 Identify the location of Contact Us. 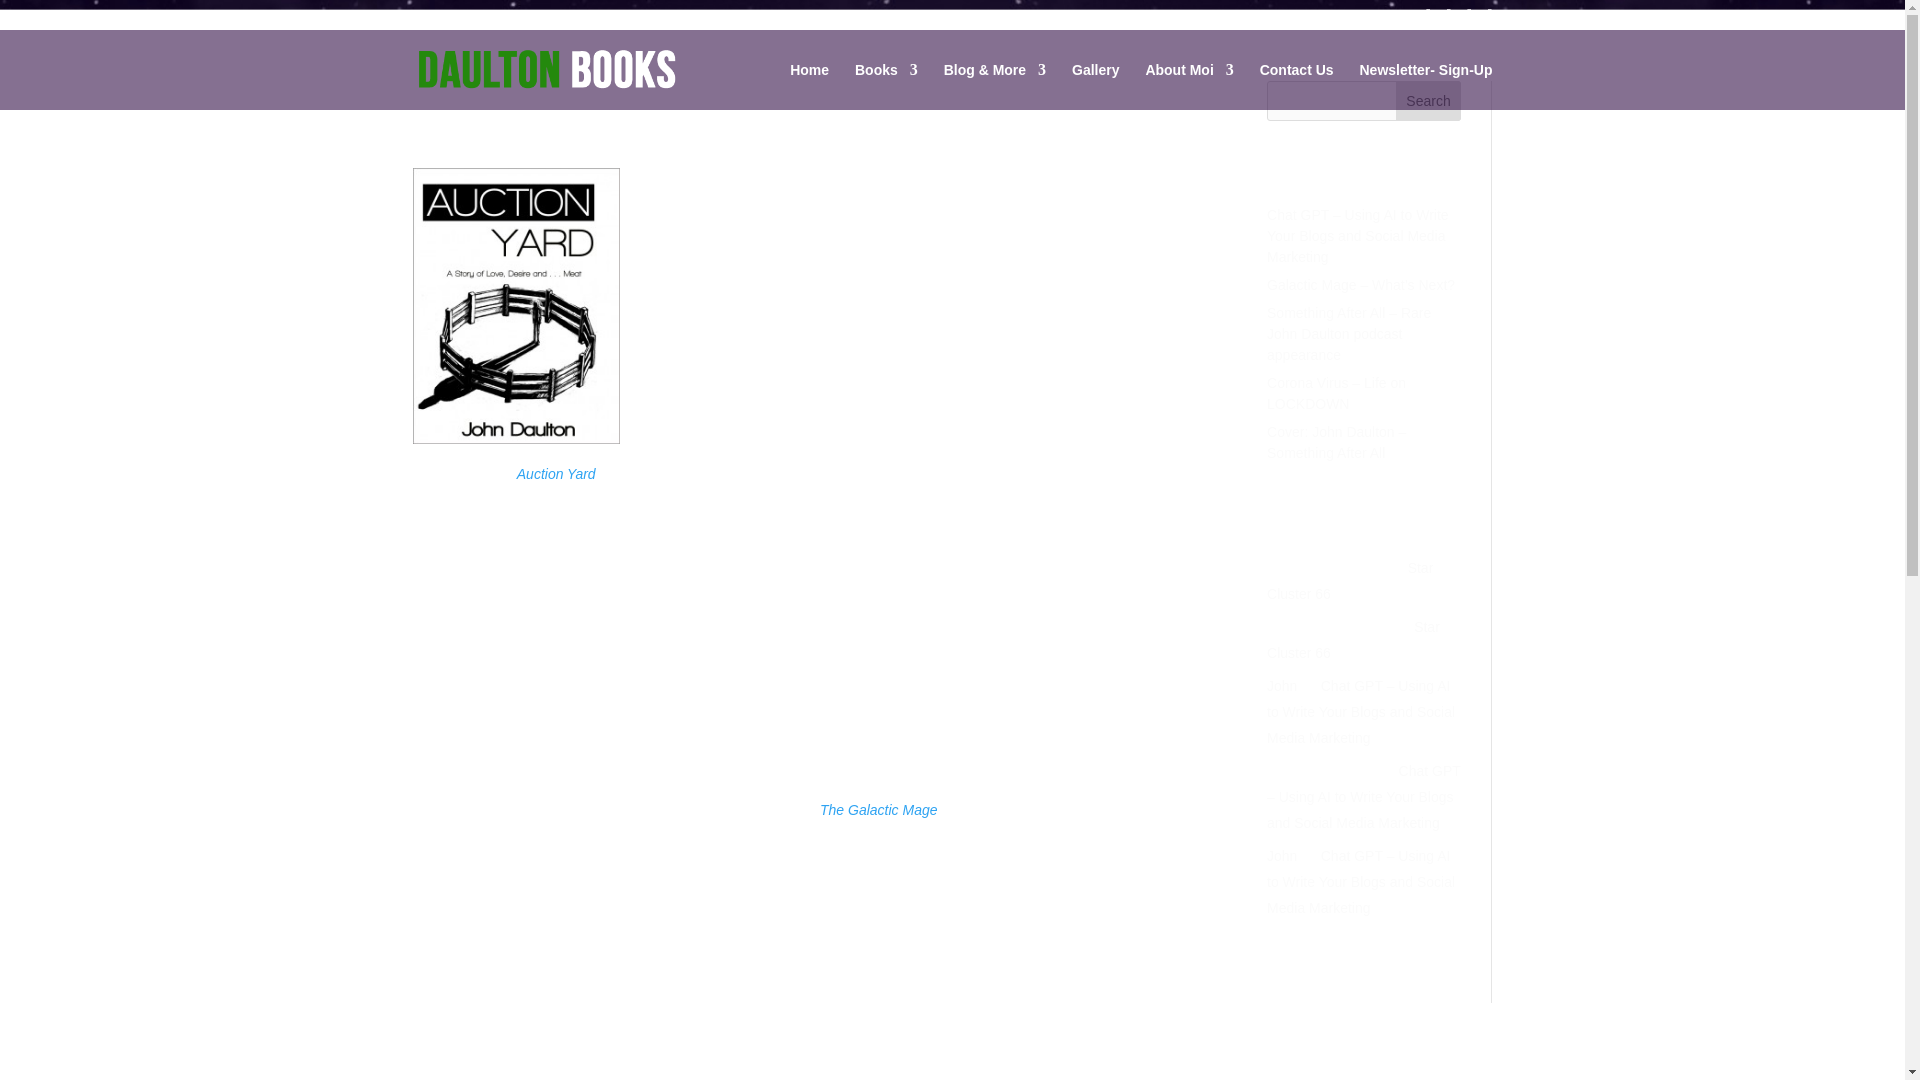
(1296, 86).